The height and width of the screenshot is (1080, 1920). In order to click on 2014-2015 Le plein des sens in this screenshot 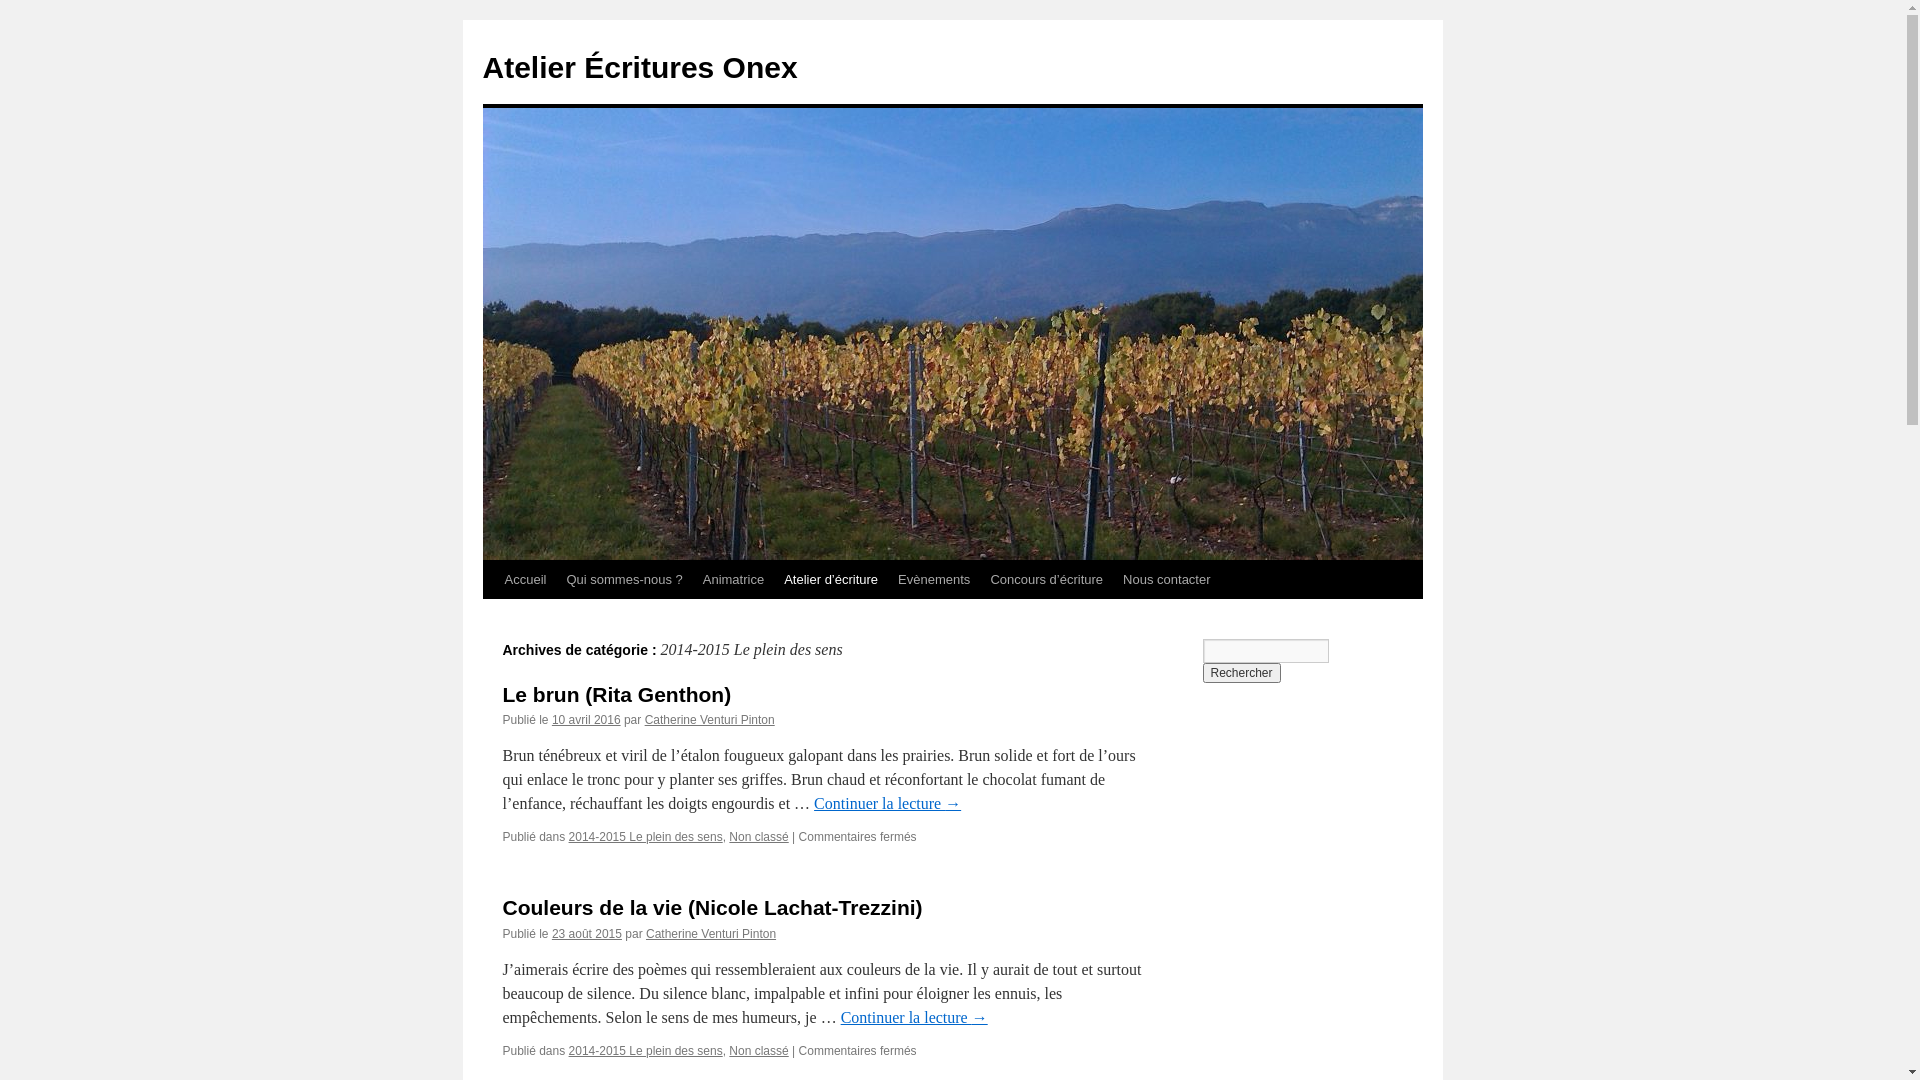, I will do `click(646, 837)`.